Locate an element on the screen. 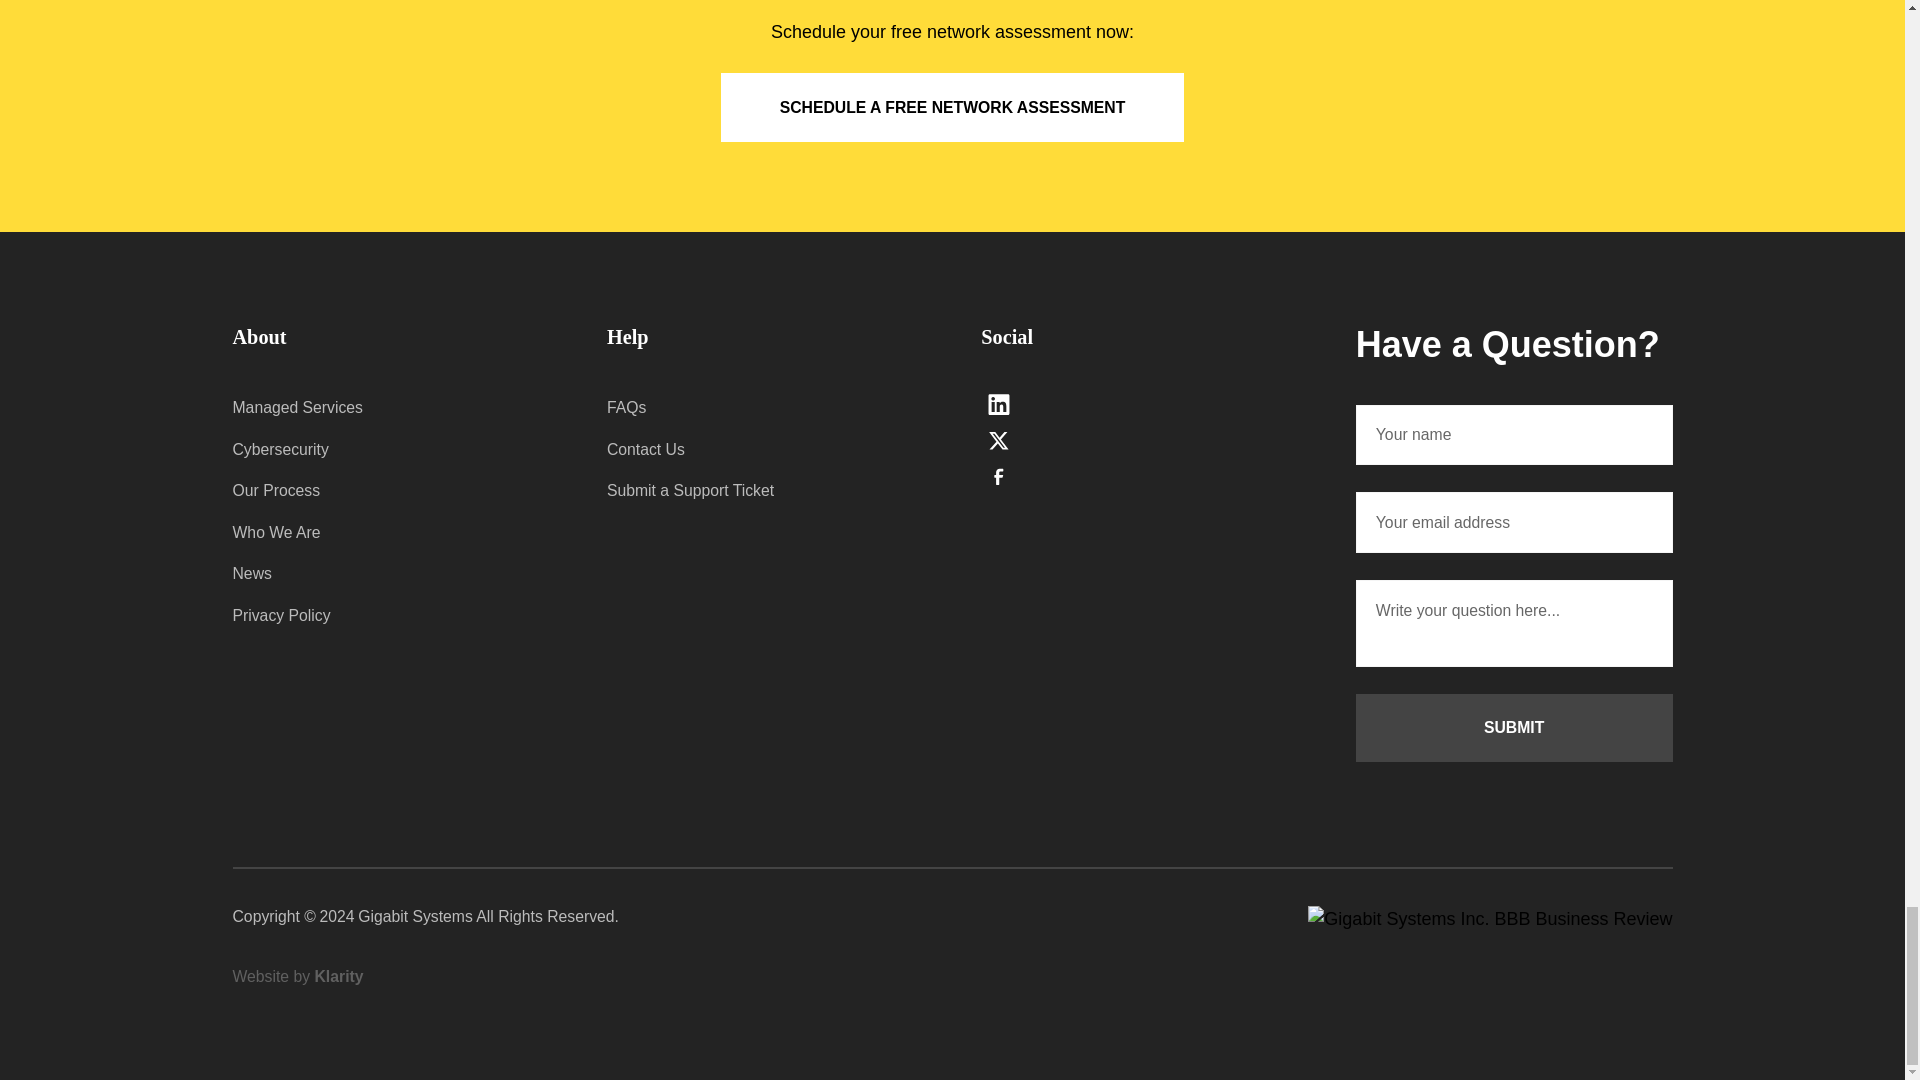  Website by Klarity is located at coordinates (297, 977).